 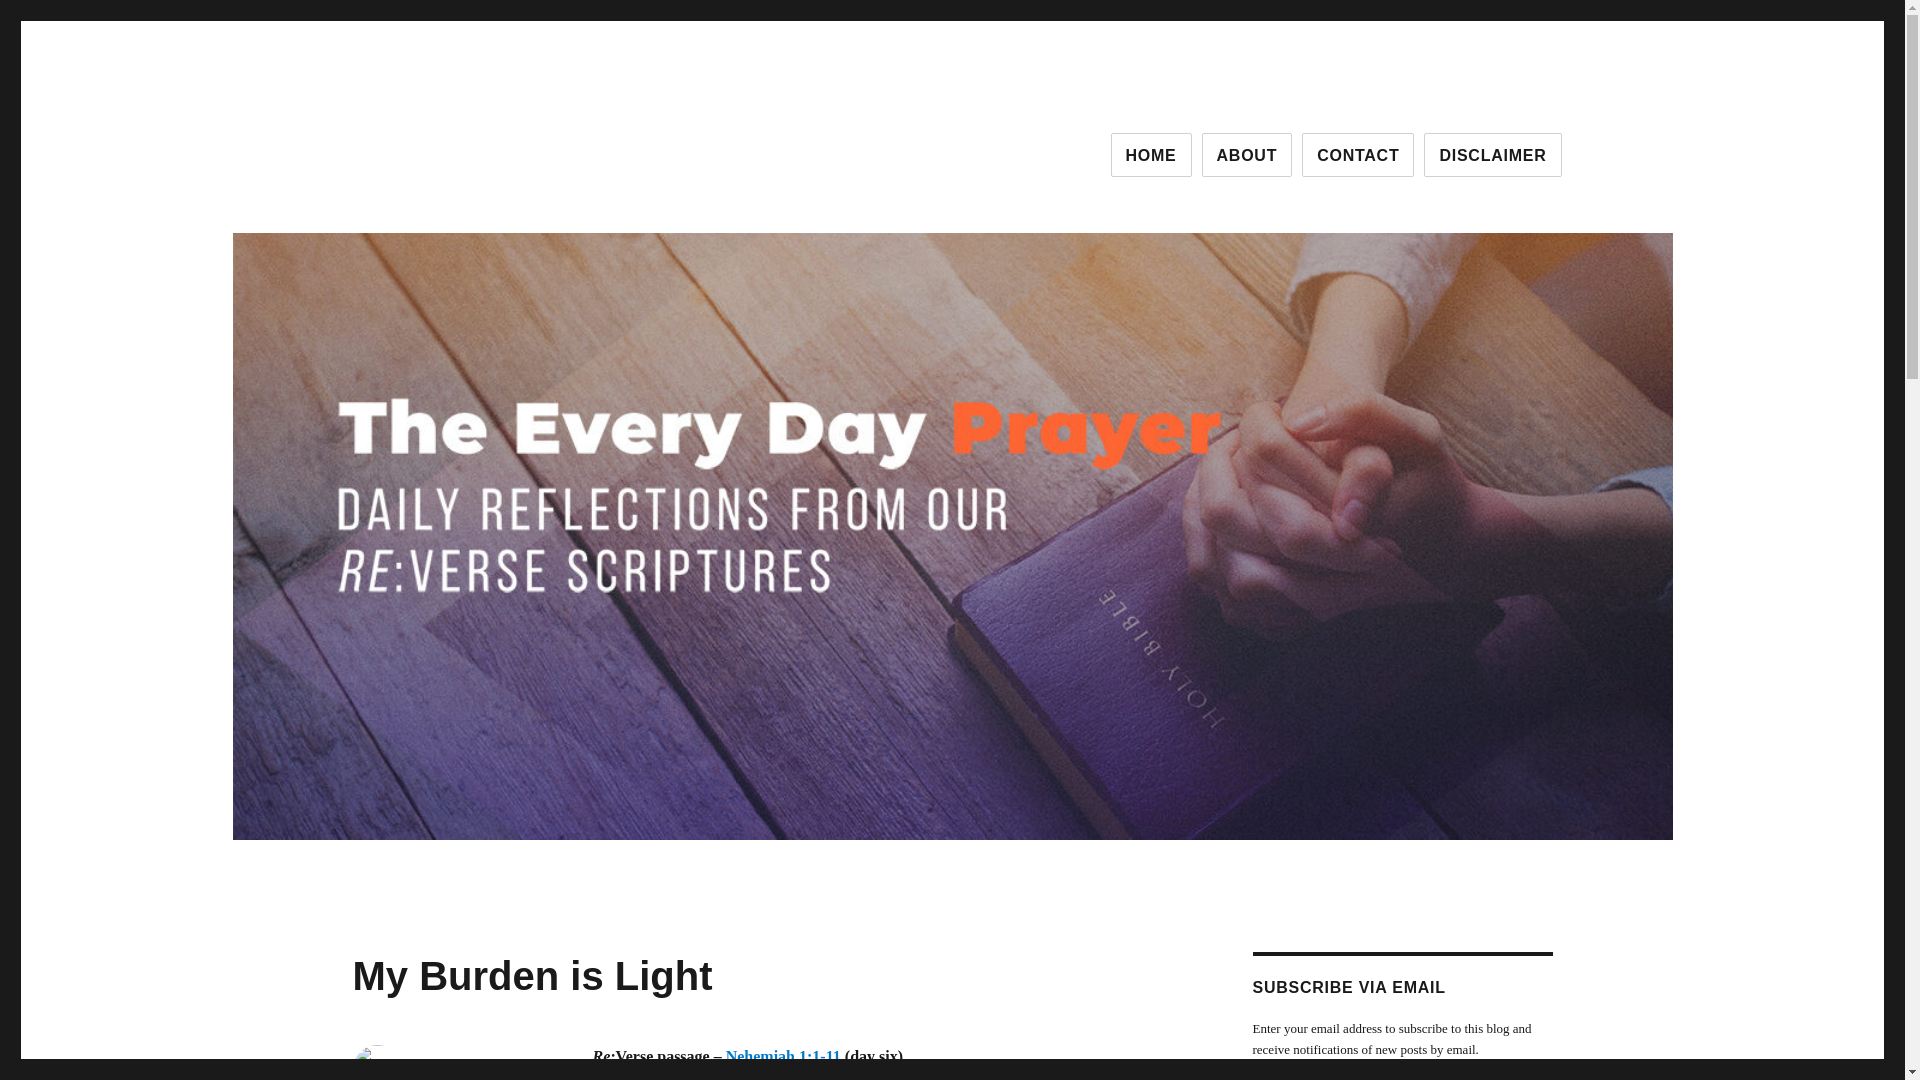 I want to click on The Everyday Prayer, so click(x=490, y=150).